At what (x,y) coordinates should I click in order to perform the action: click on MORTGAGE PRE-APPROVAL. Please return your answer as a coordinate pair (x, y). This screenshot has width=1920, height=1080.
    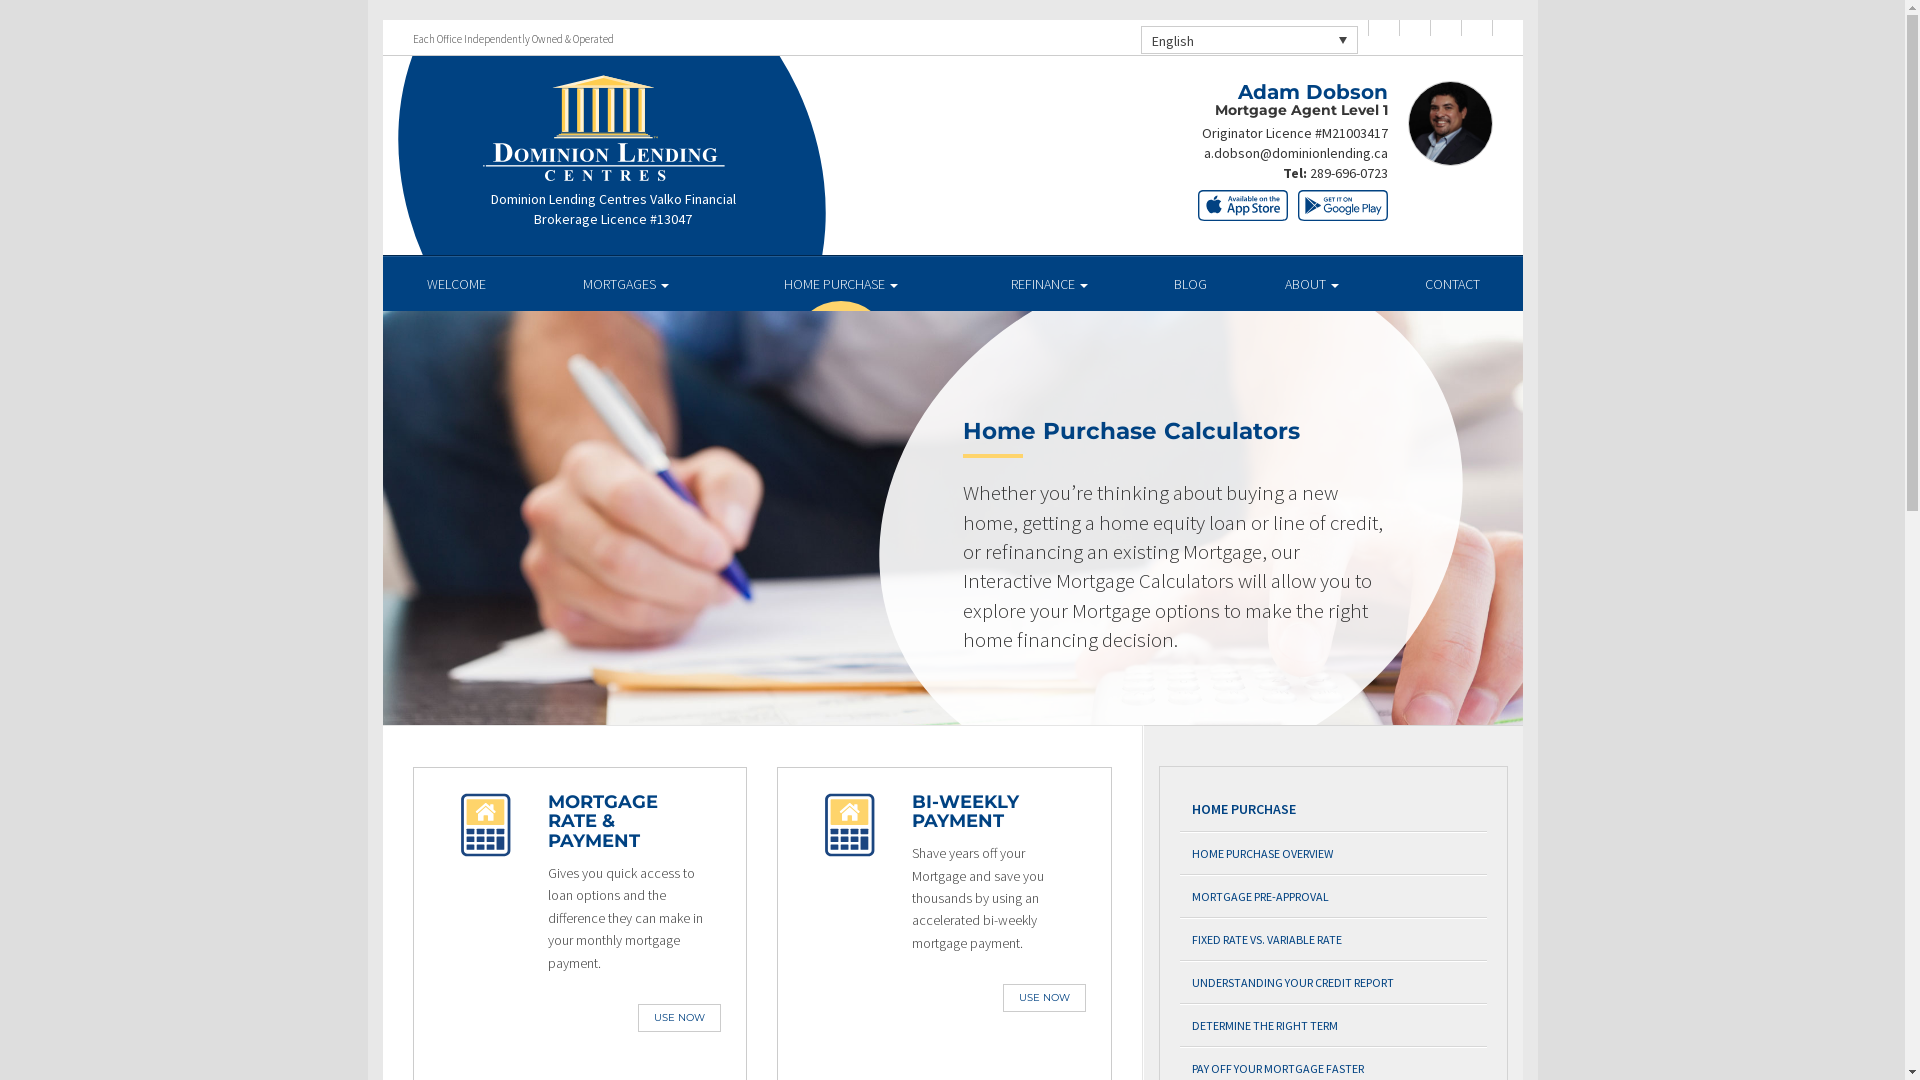
    Looking at the image, I should click on (1334, 896).